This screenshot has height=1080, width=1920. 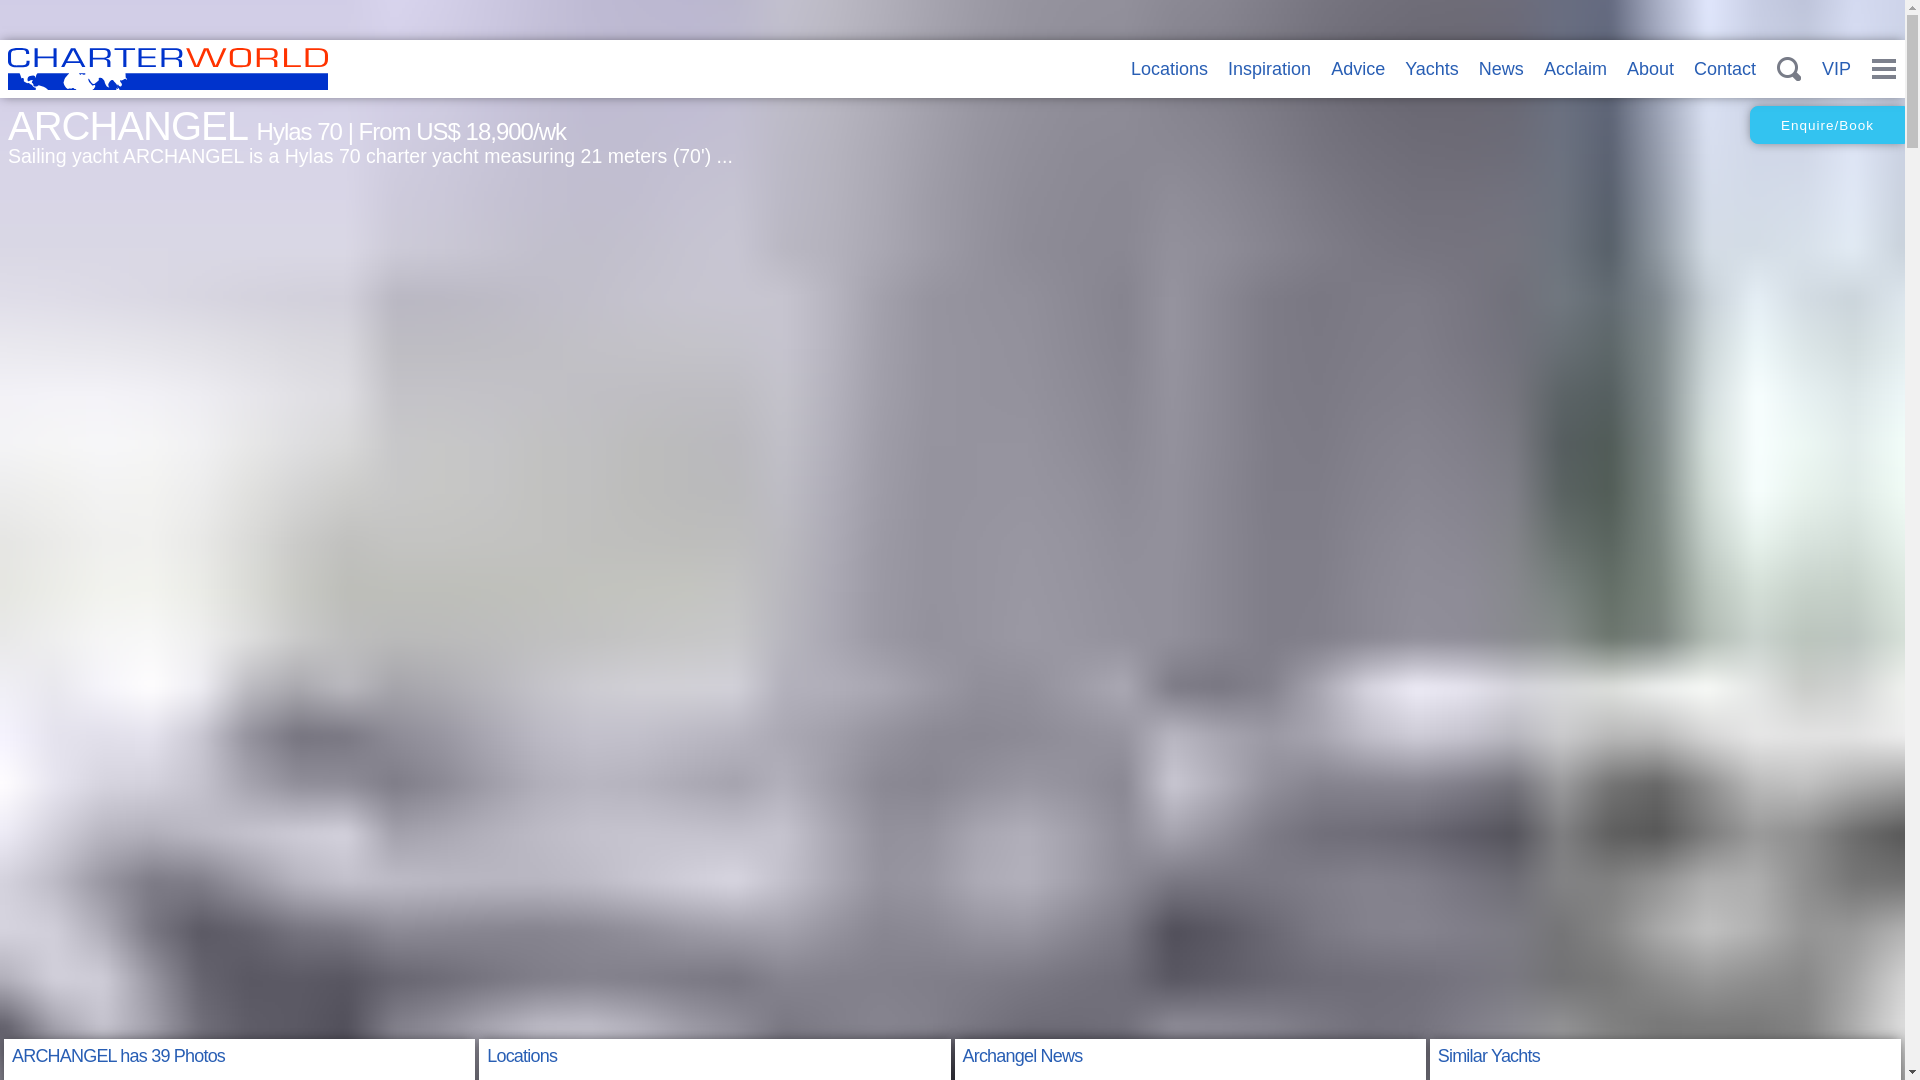 I want to click on News, so click(x=1501, y=68).